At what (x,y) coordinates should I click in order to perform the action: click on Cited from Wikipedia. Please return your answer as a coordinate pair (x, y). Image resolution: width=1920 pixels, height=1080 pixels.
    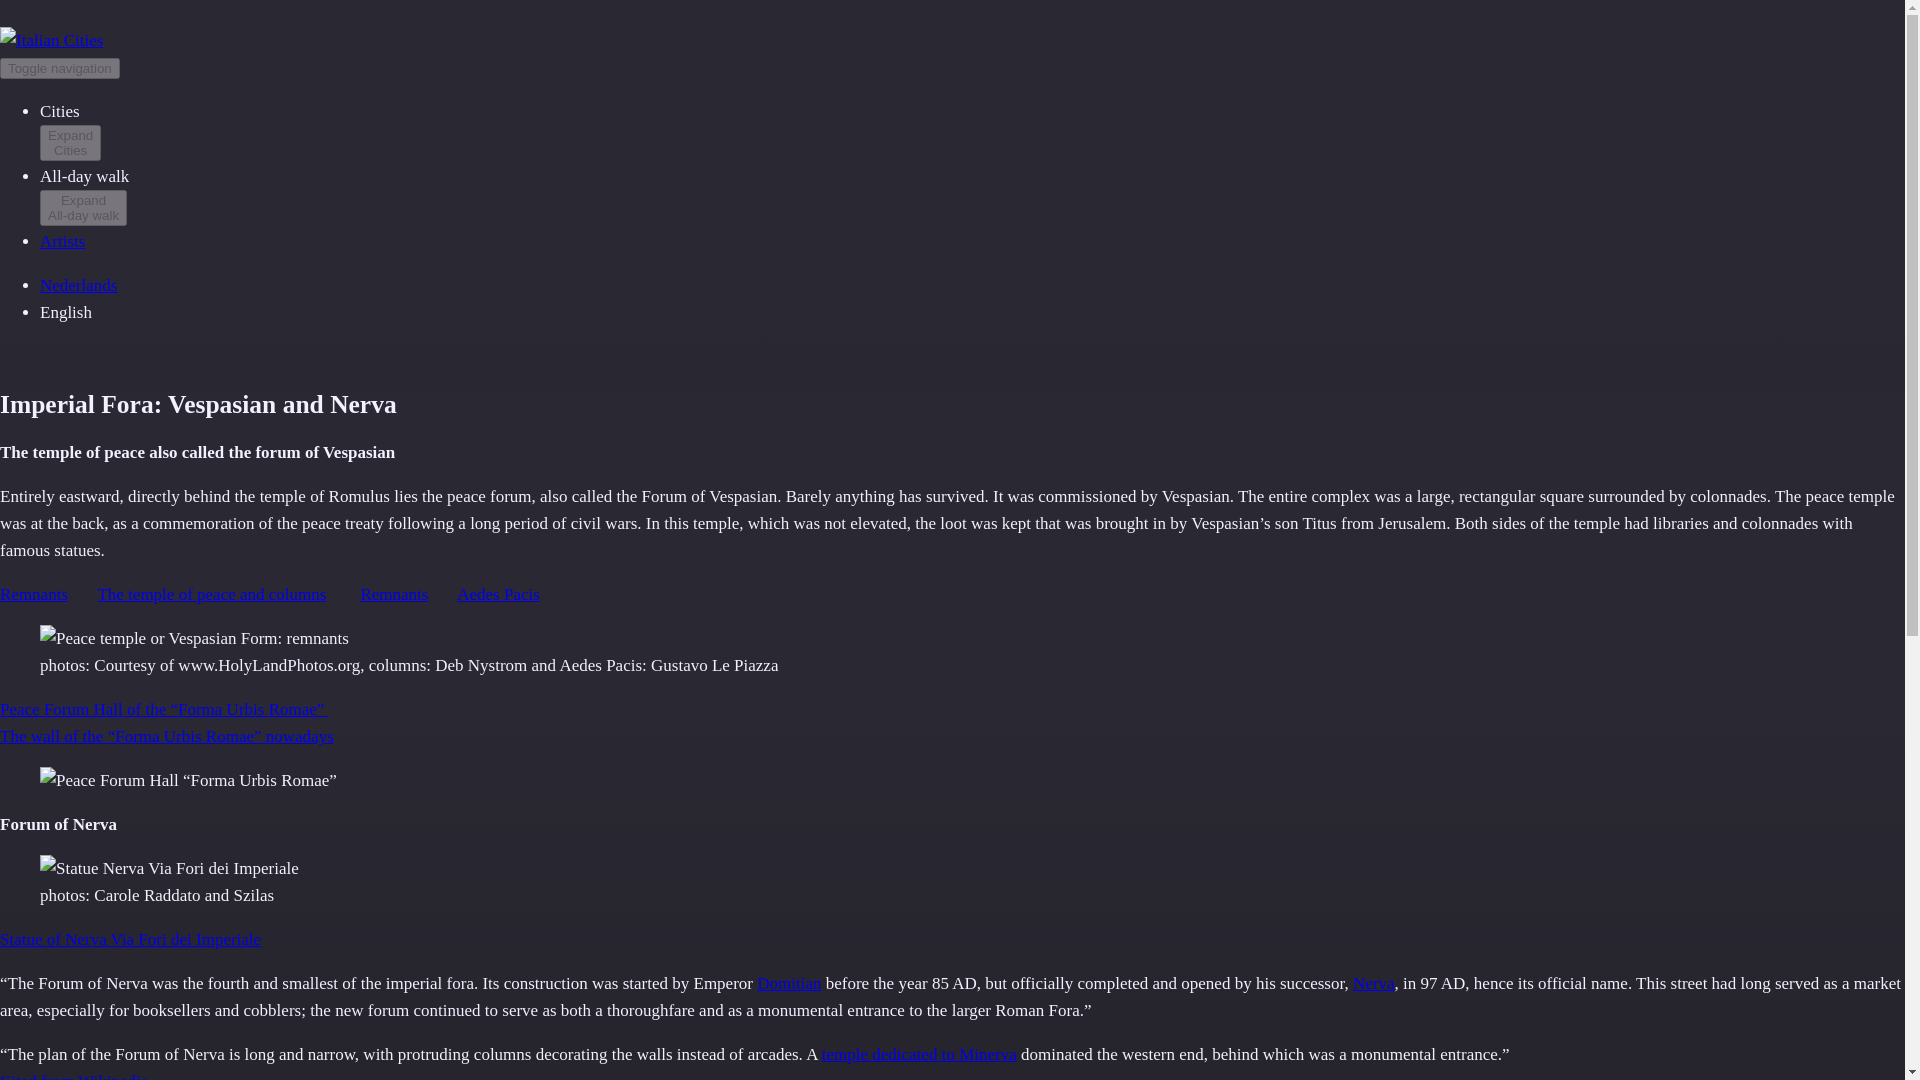
    Looking at the image, I should click on (60, 68).